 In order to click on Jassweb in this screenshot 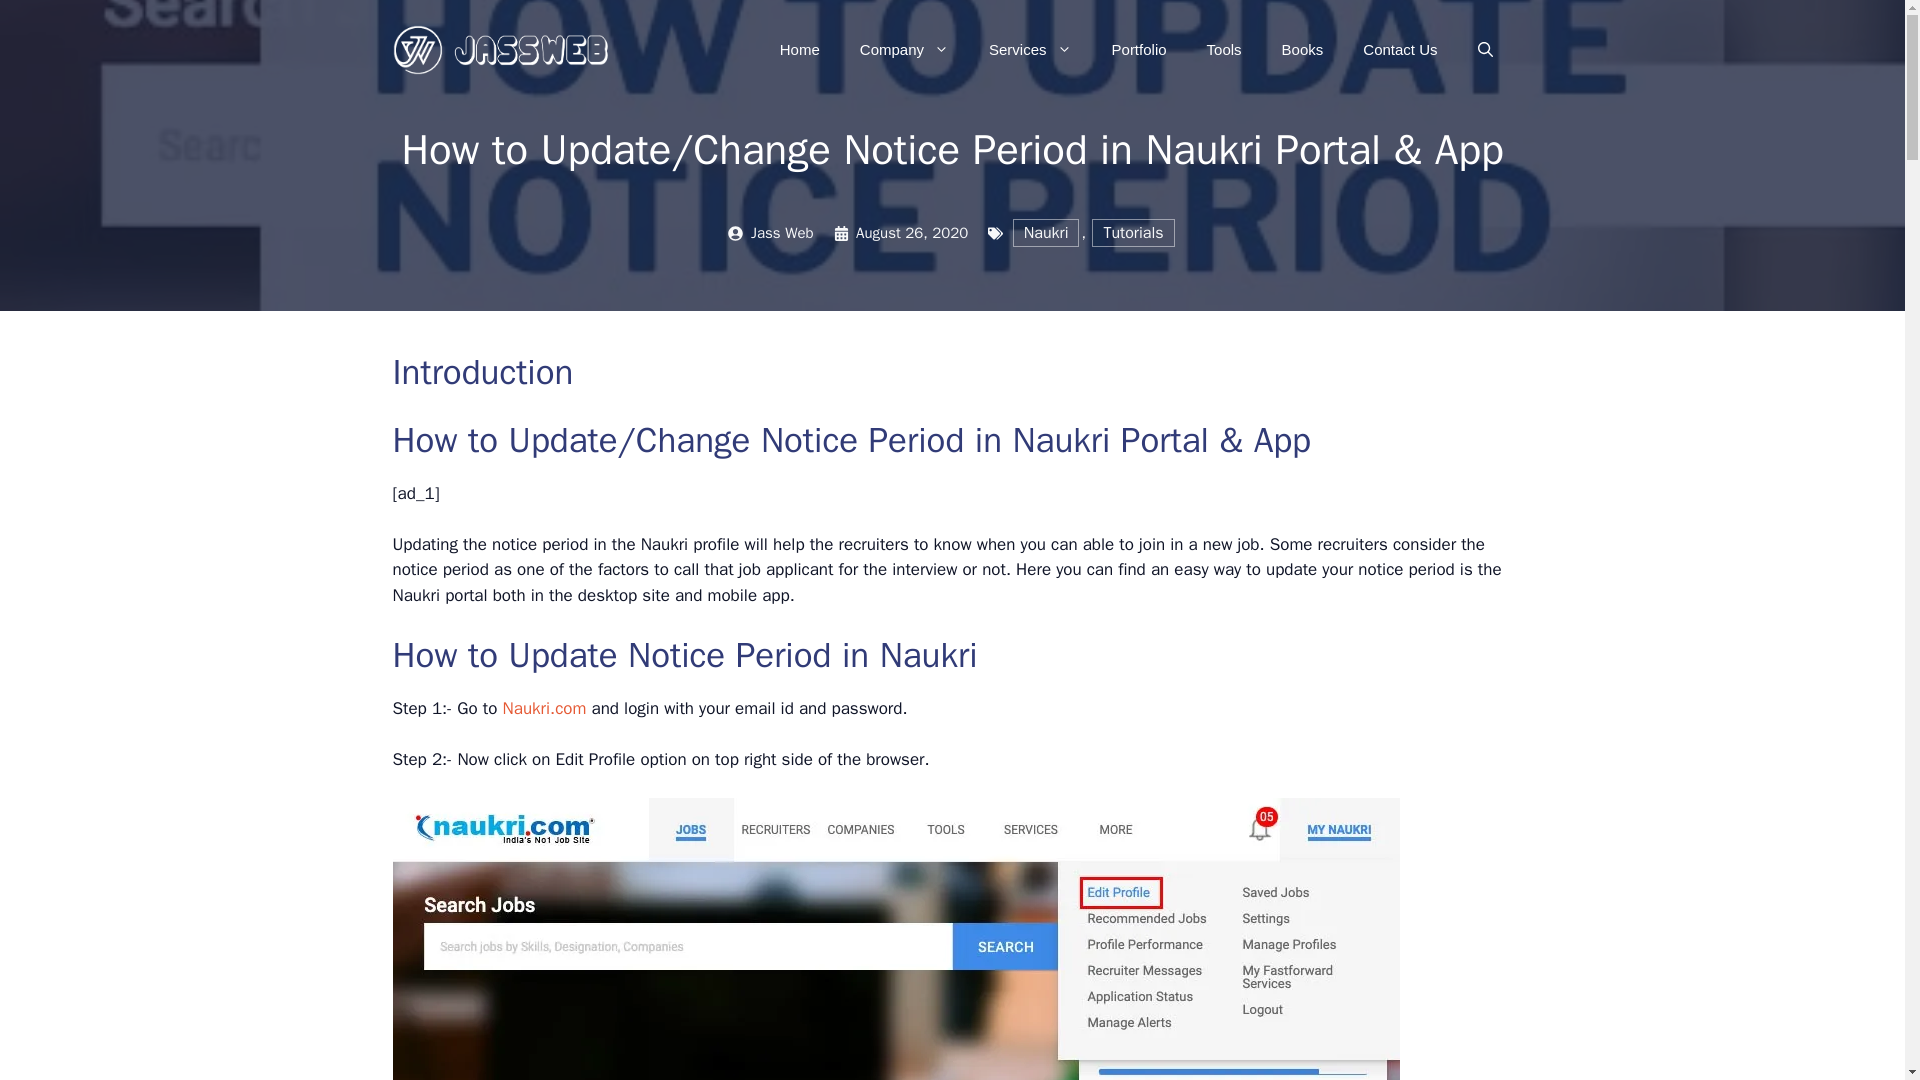, I will do `click(502, 49)`.